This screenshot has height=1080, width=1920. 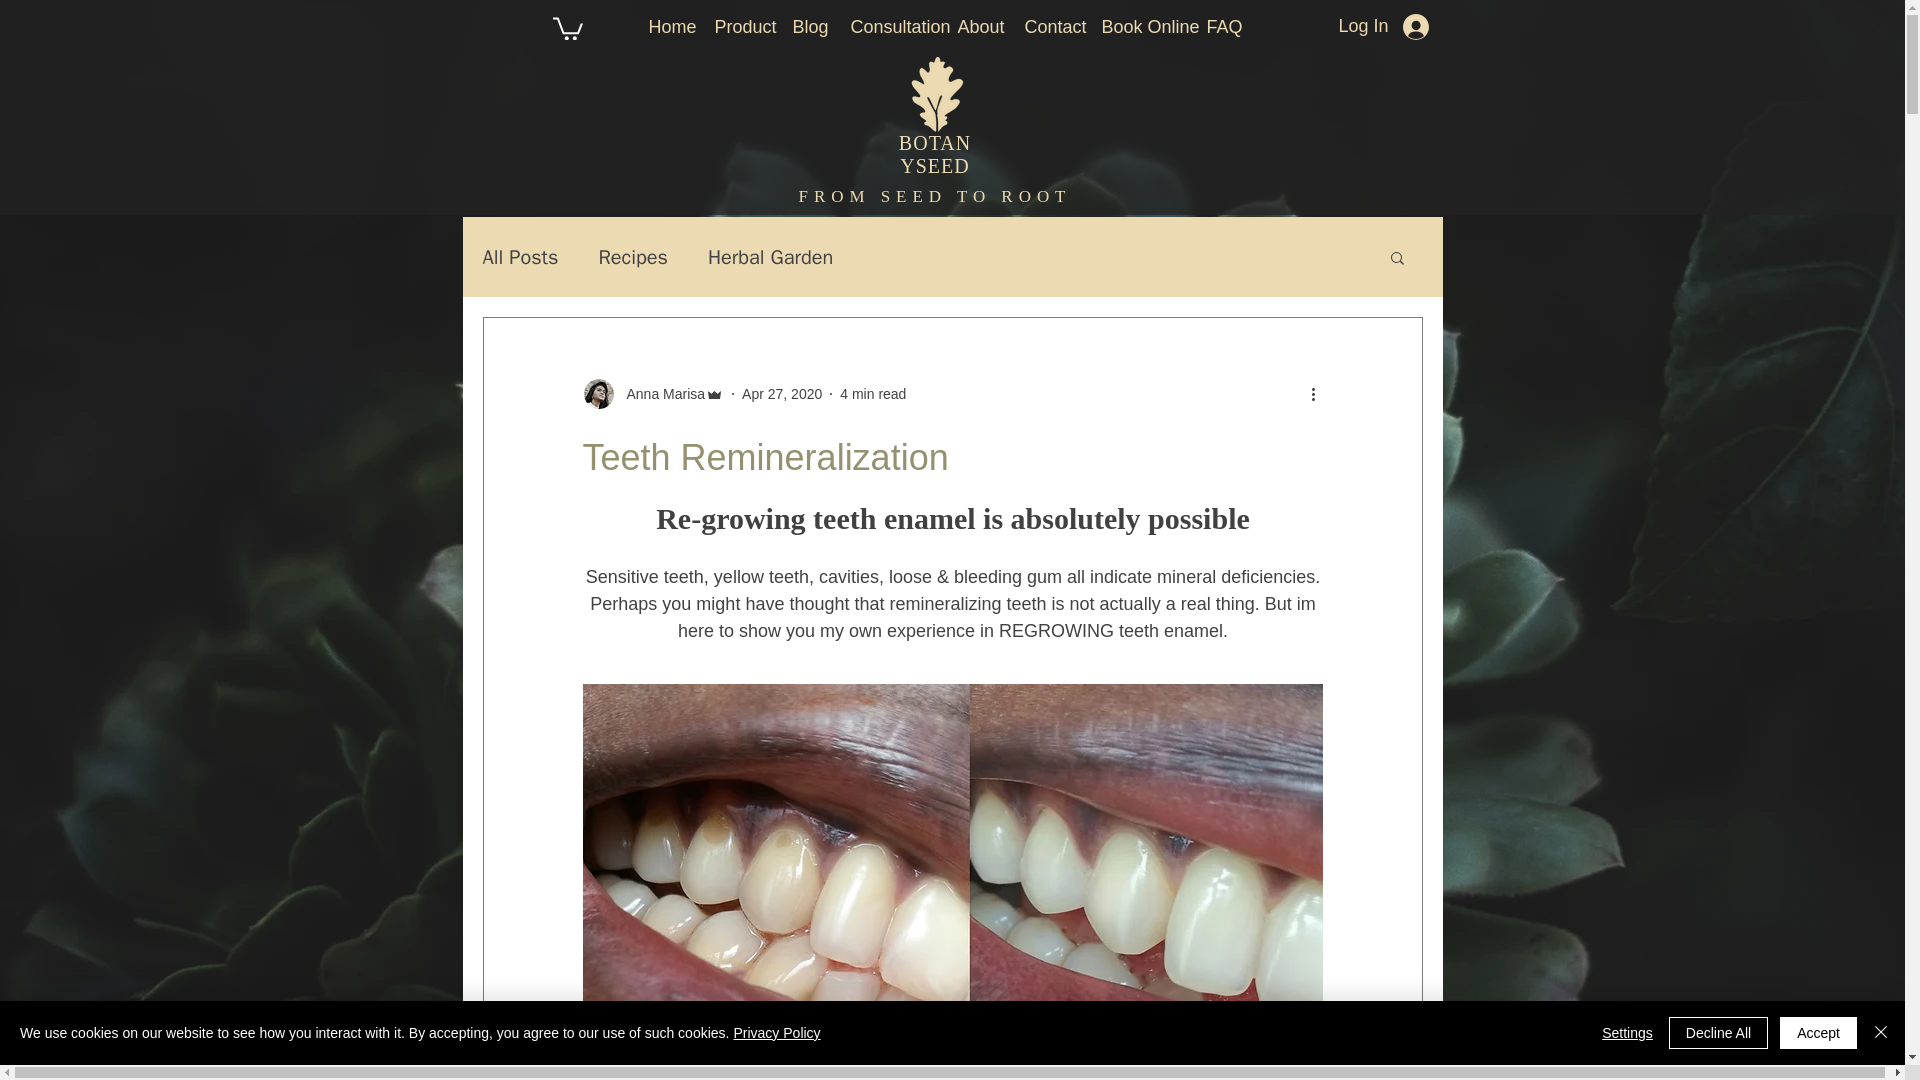 What do you see at coordinates (659, 394) in the screenshot?
I see `Anna Marisa` at bounding box center [659, 394].